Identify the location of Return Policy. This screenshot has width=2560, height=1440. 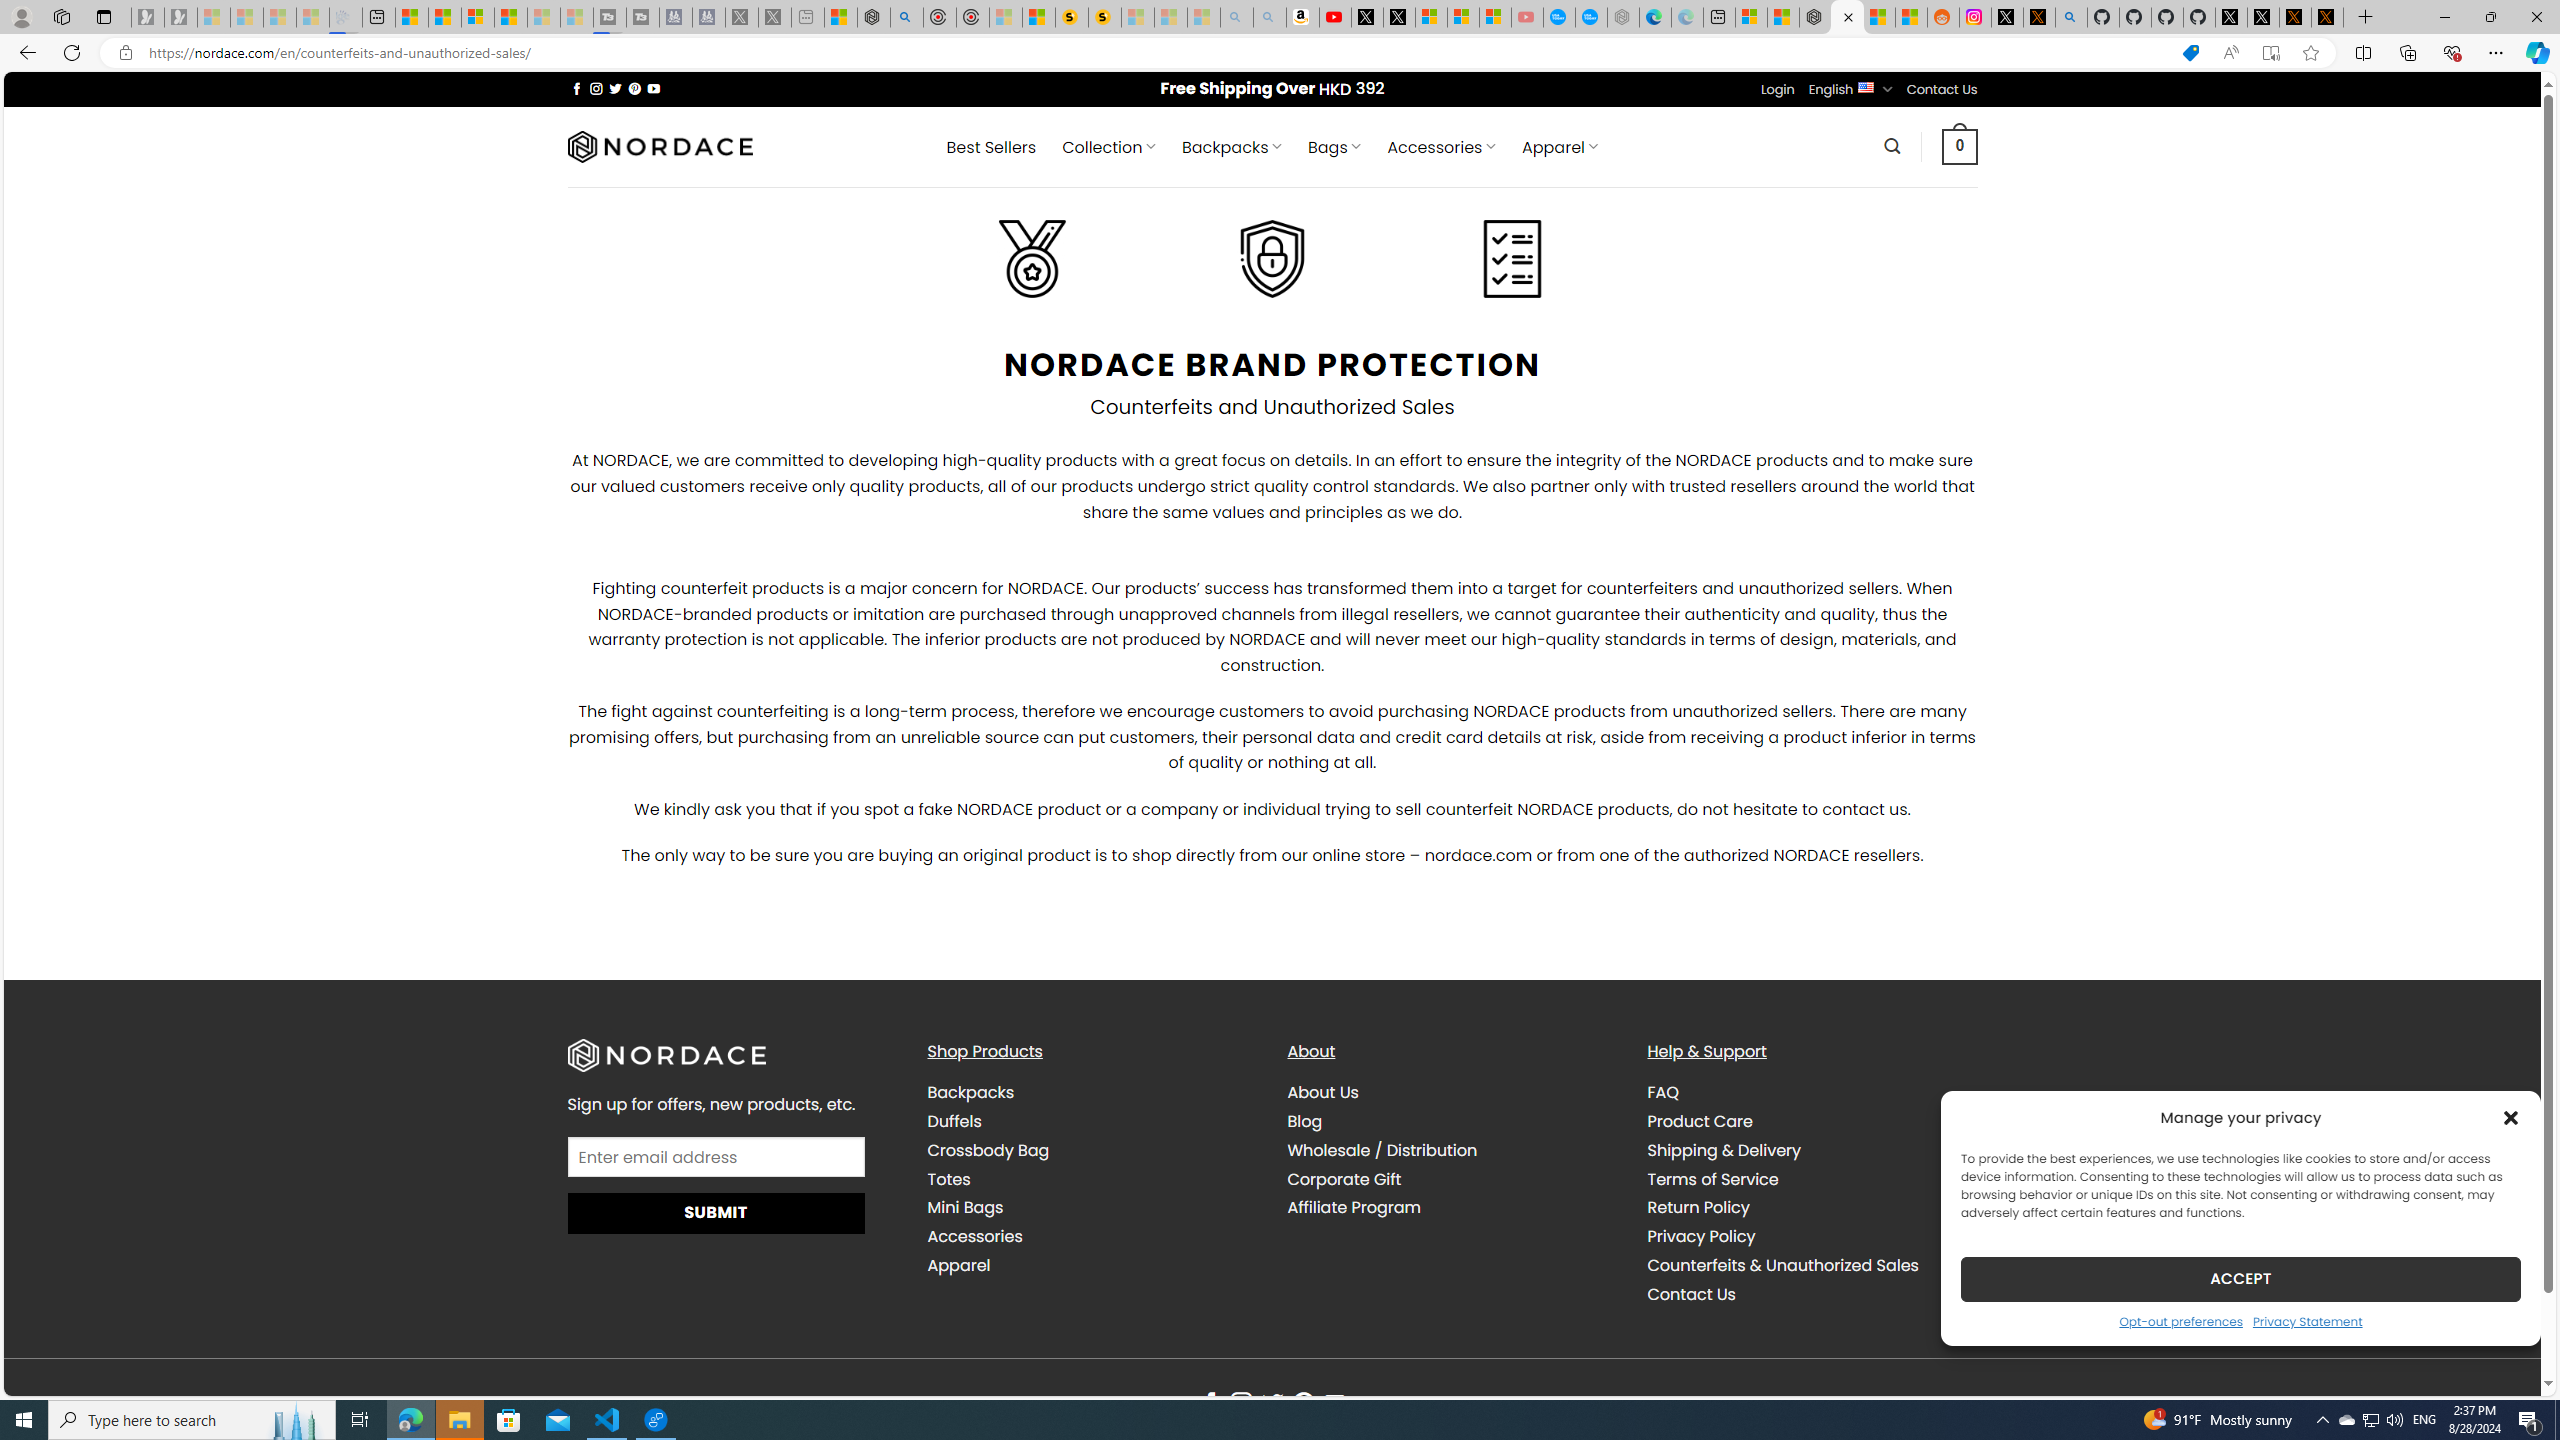
(1812, 1208).